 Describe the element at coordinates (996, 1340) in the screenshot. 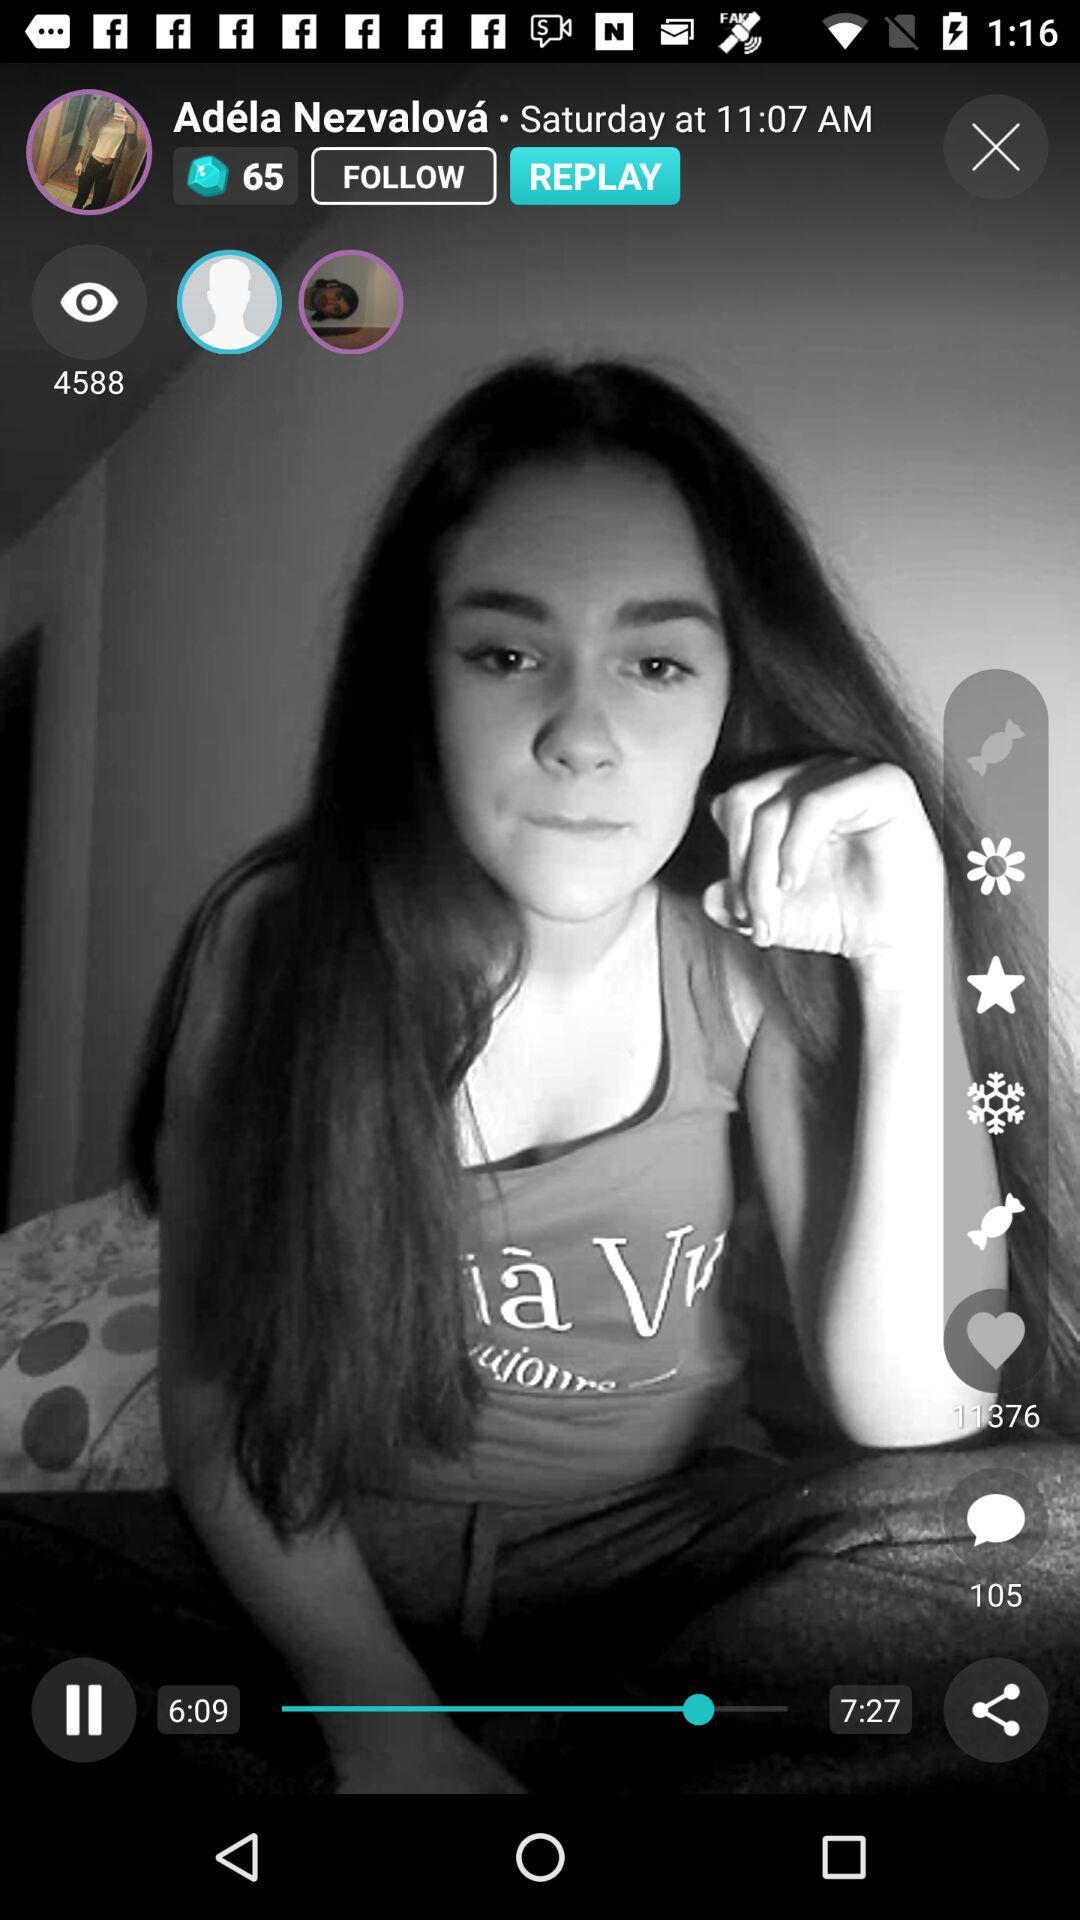

I see `like the video` at that location.